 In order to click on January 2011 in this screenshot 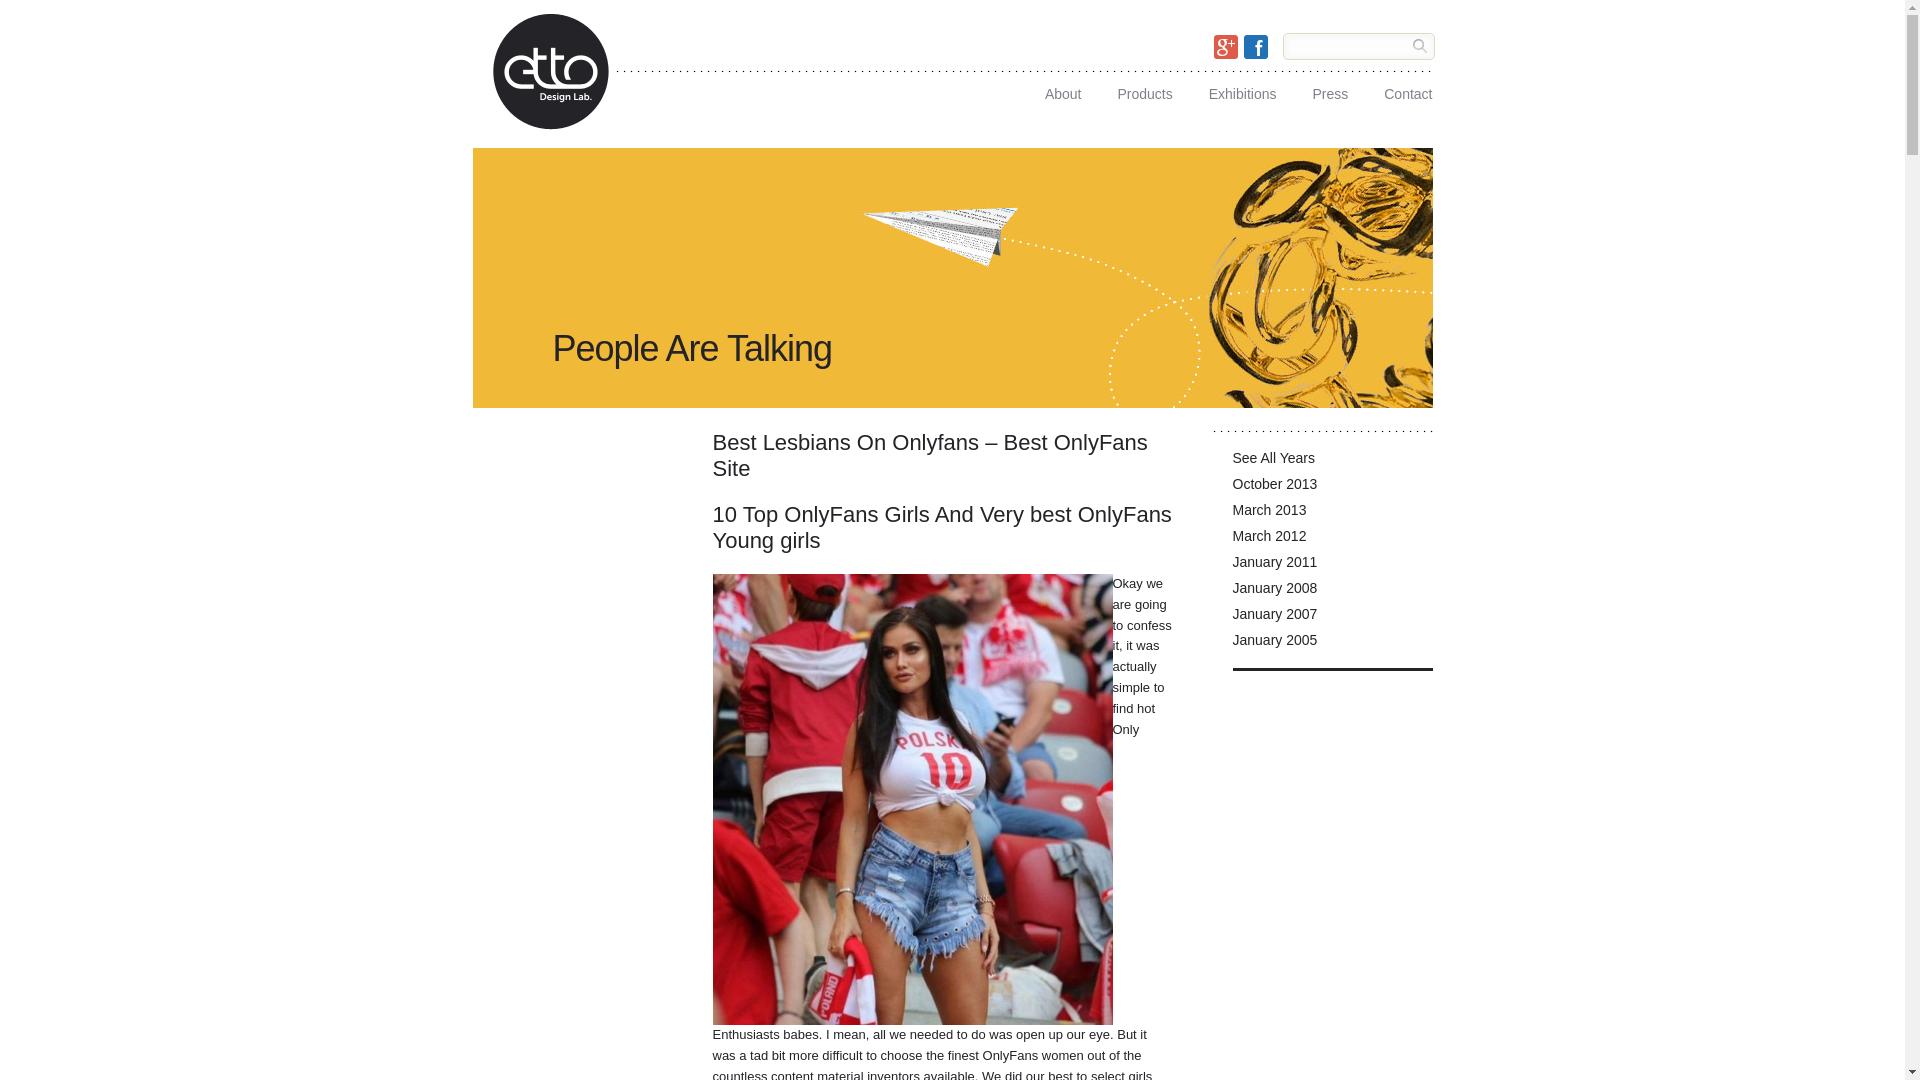, I will do `click(1332, 566)`.